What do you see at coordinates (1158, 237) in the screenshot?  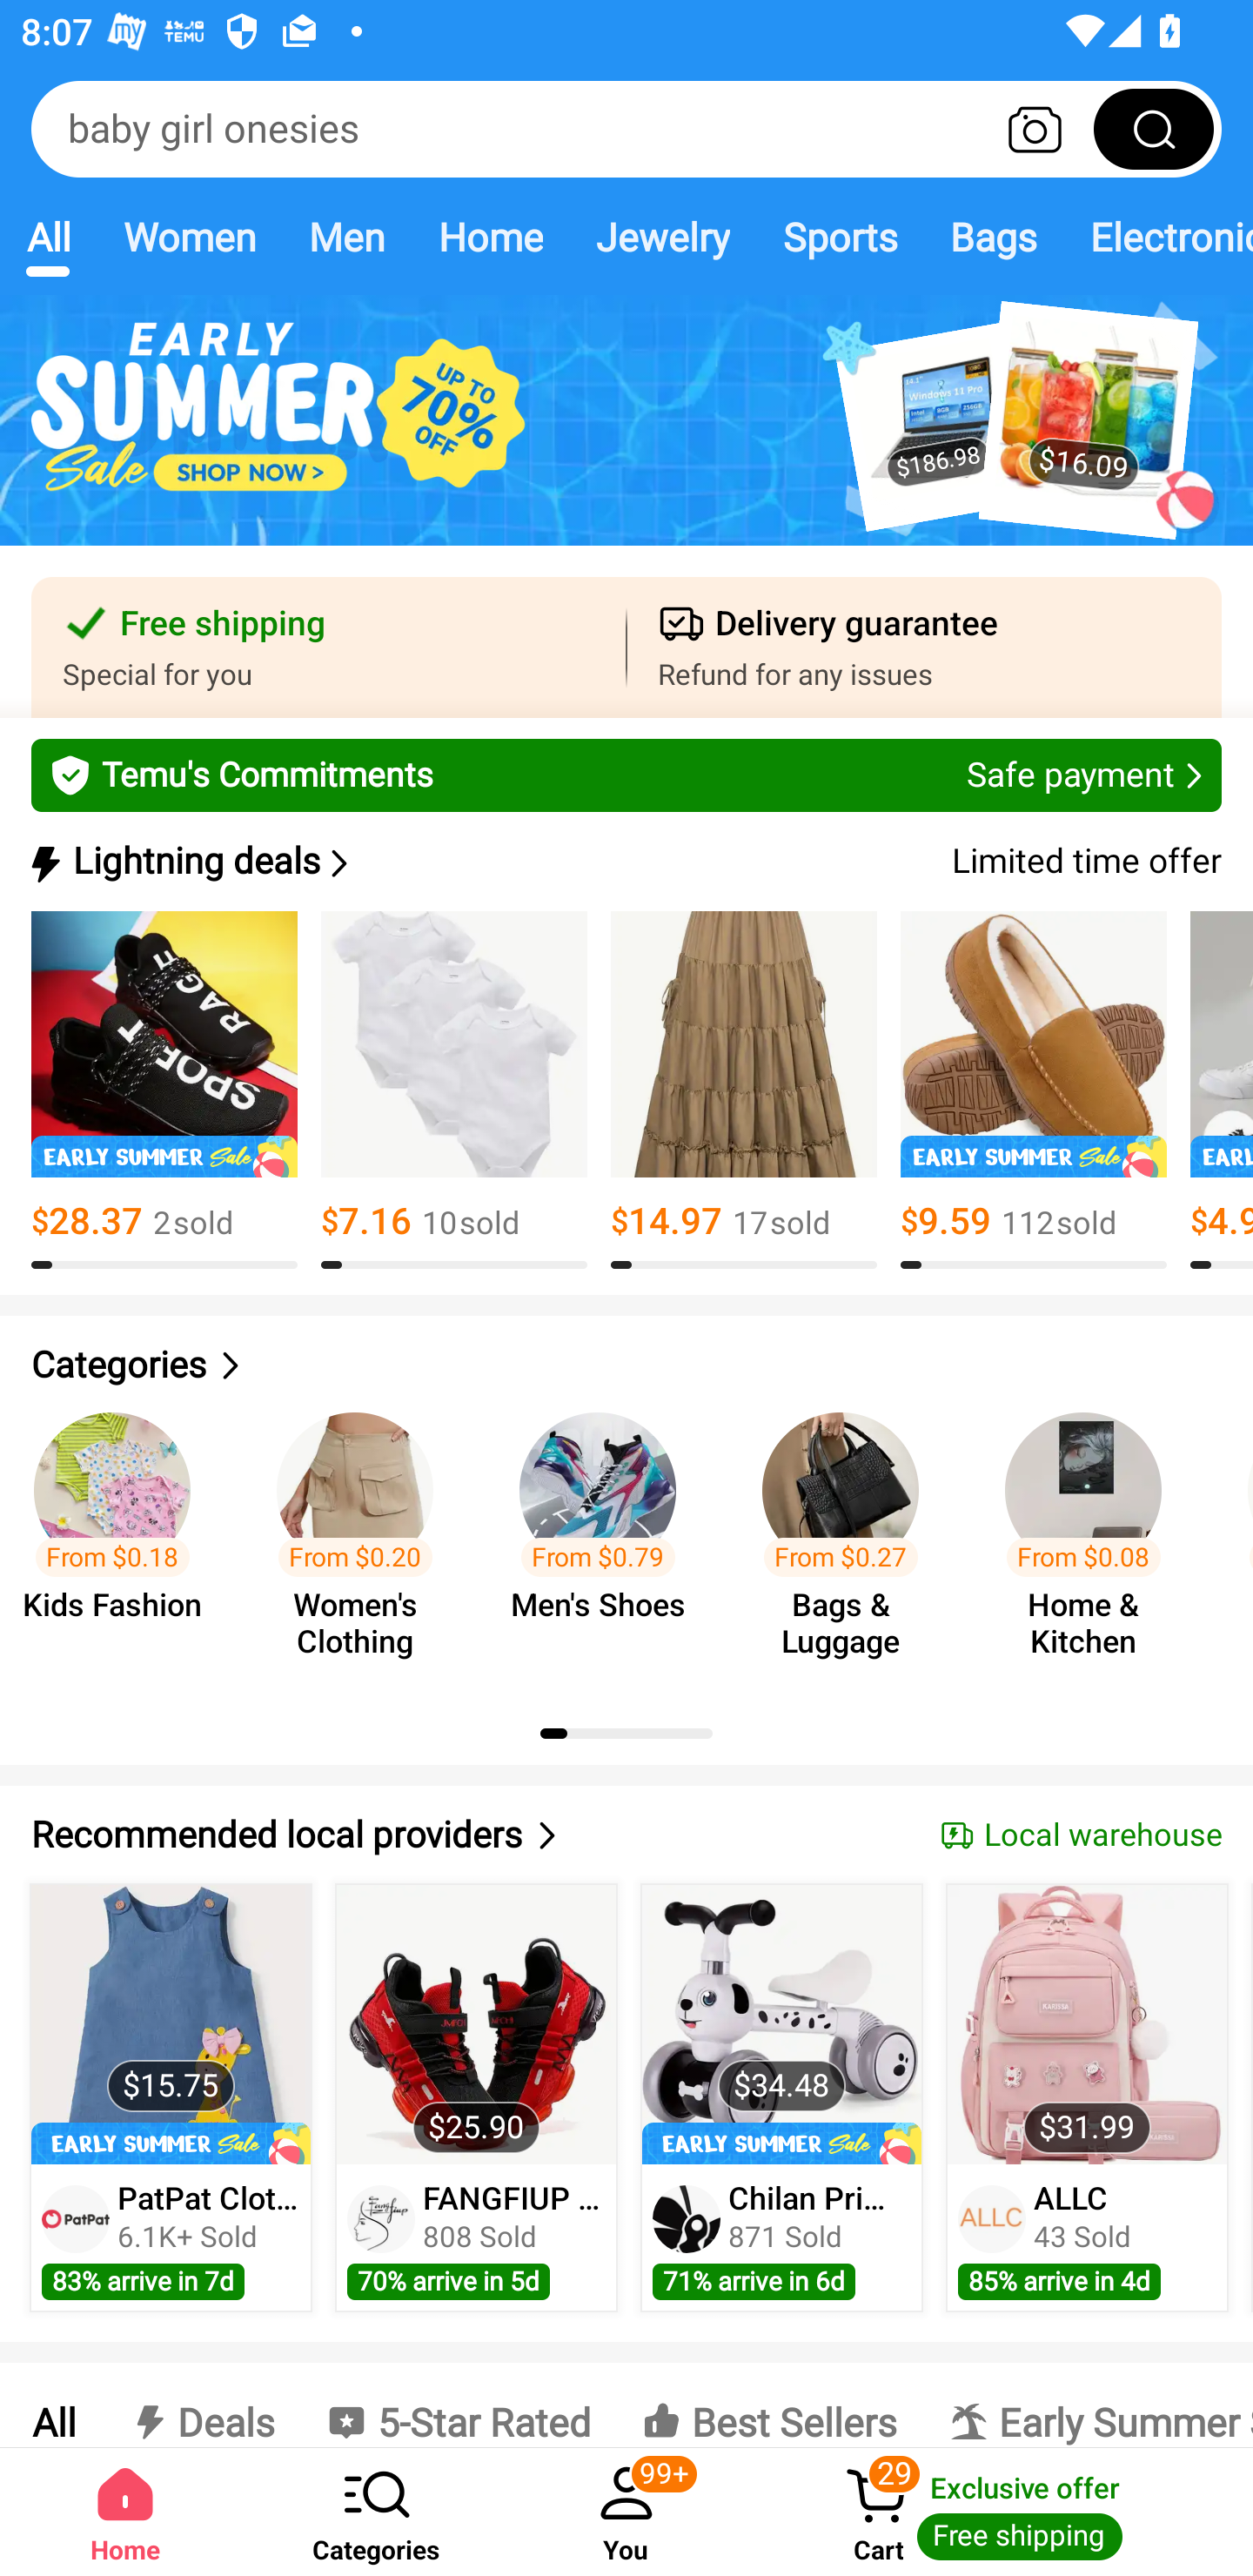 I see `Electronics` at bounding box center [1158, 237].